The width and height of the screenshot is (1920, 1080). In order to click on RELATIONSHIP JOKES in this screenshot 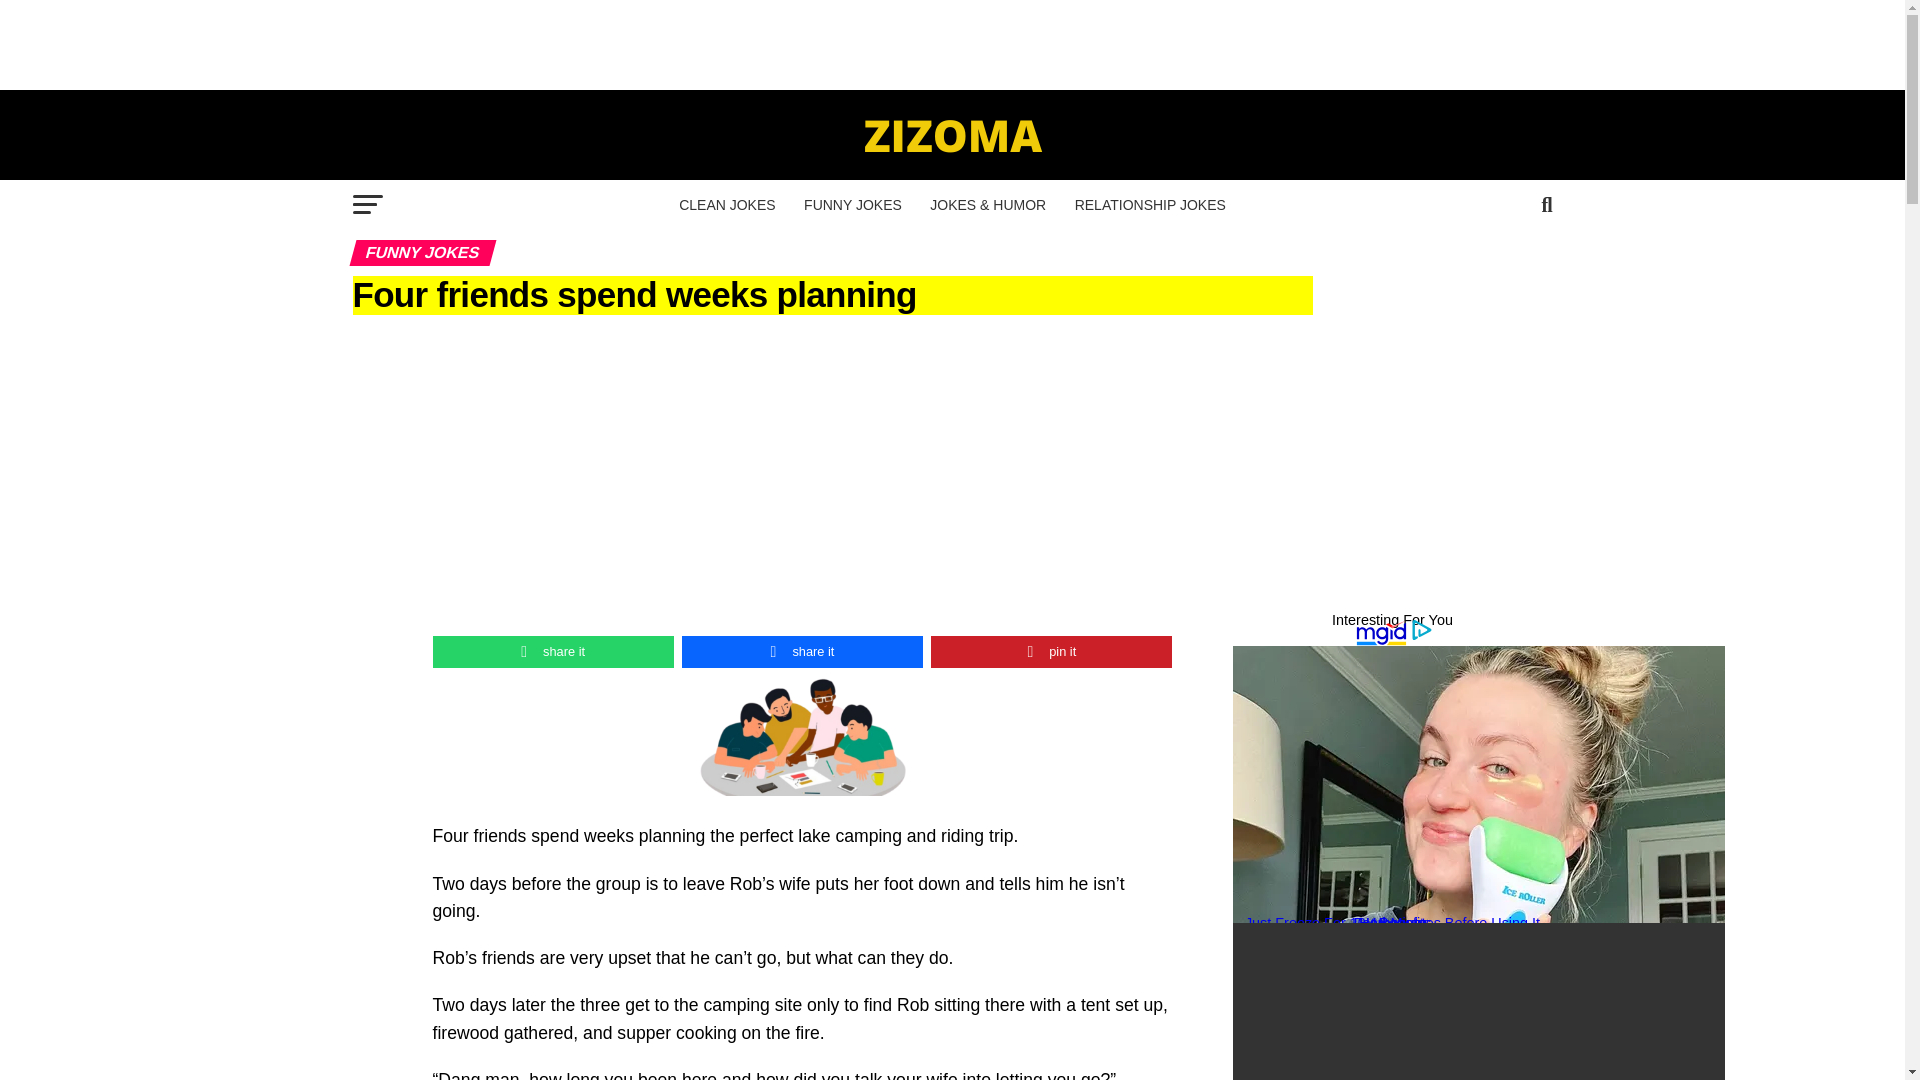, I will do `click(1150, 205)`.